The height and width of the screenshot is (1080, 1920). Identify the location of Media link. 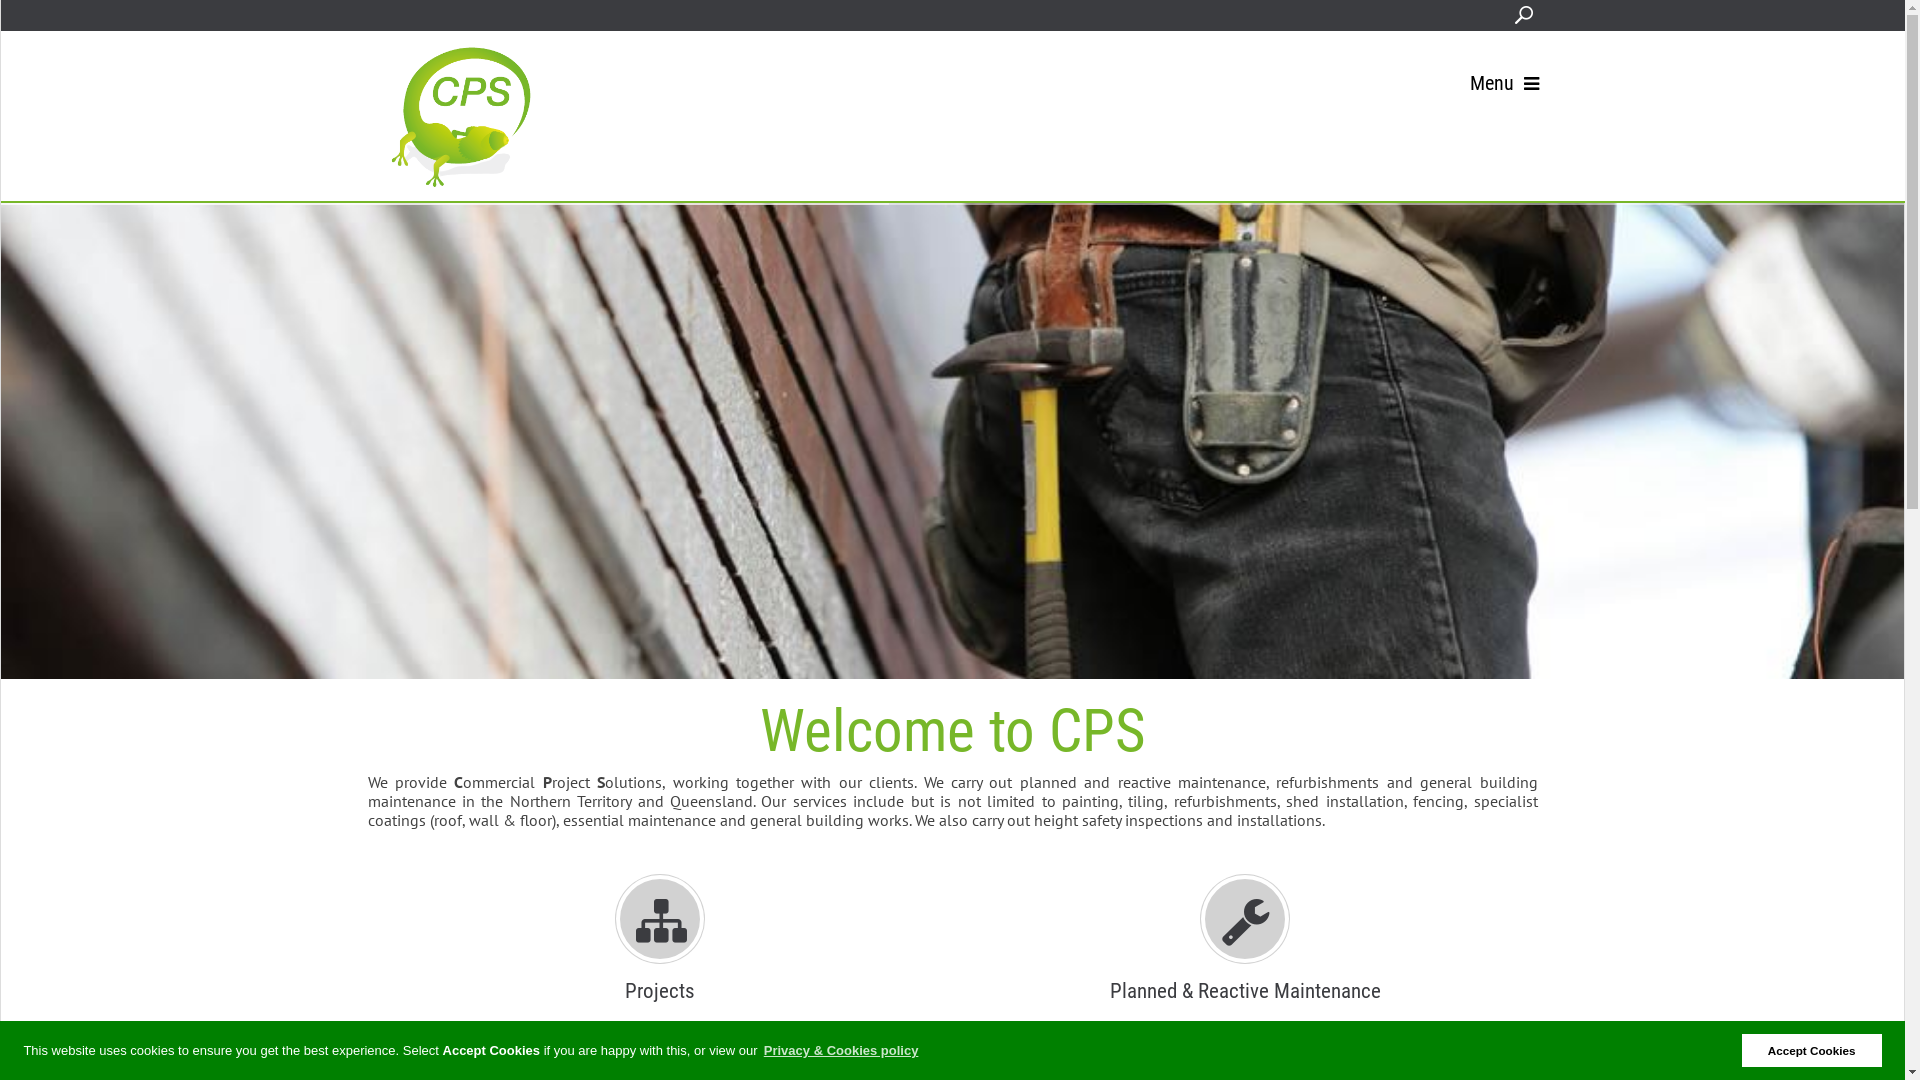
(952, 441).